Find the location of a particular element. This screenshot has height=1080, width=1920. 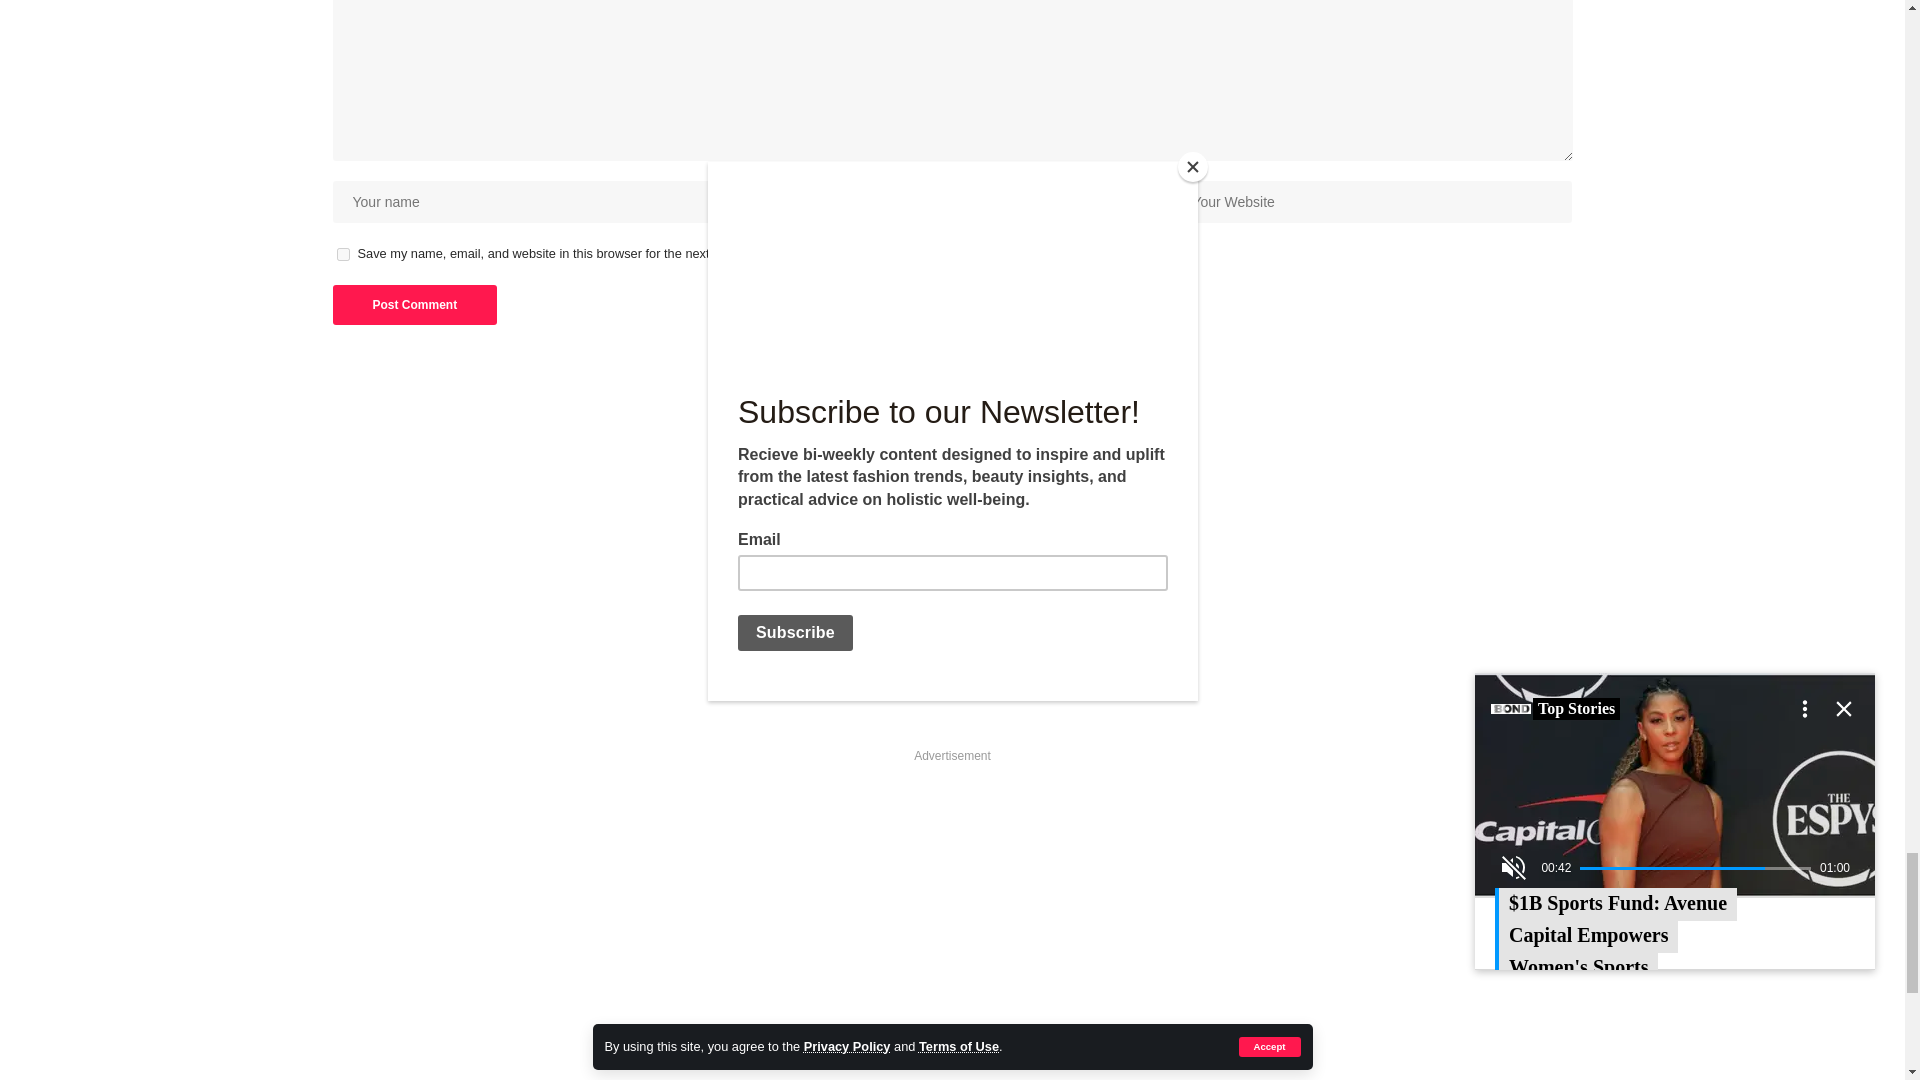

yes is located at coordinates (342, 254).